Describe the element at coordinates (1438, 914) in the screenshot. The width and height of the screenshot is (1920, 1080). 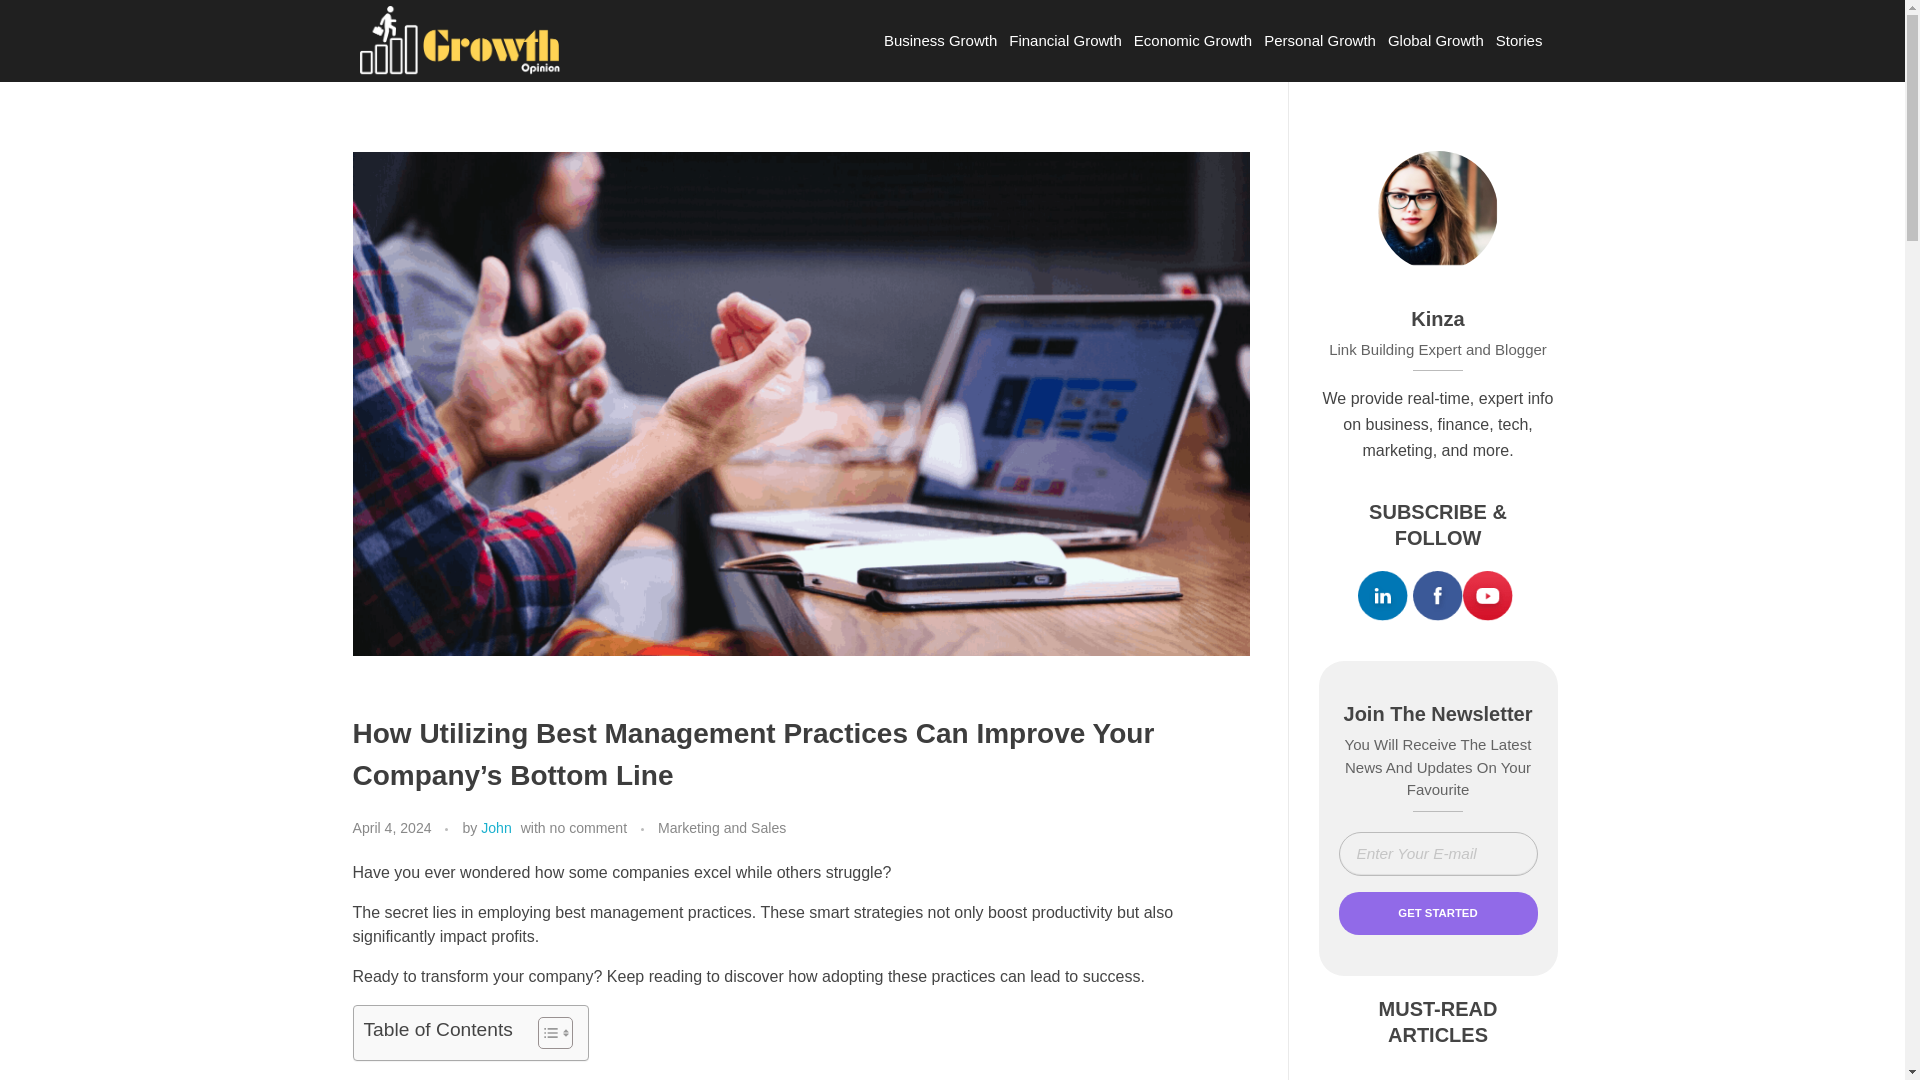
I see `Get Started` at that location.